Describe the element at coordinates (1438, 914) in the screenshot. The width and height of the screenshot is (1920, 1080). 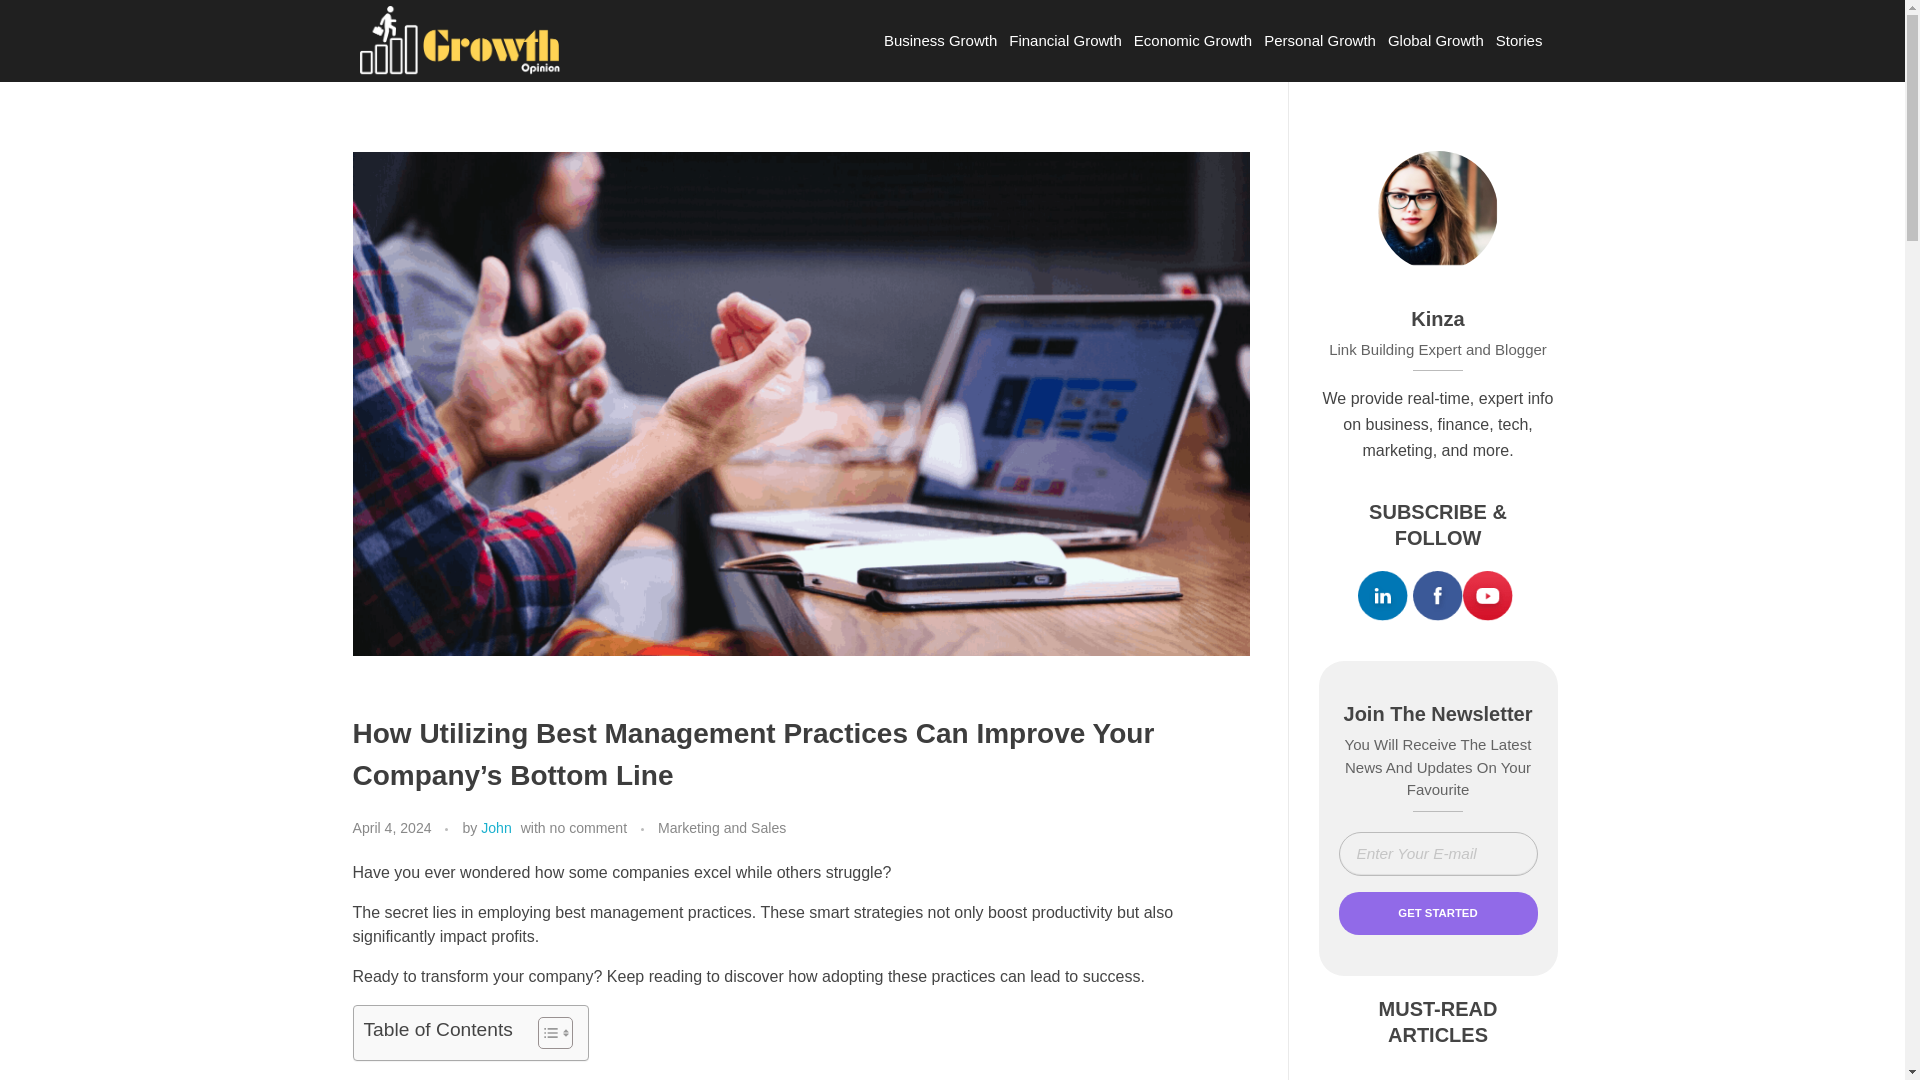
I see `Get Started` at that location.